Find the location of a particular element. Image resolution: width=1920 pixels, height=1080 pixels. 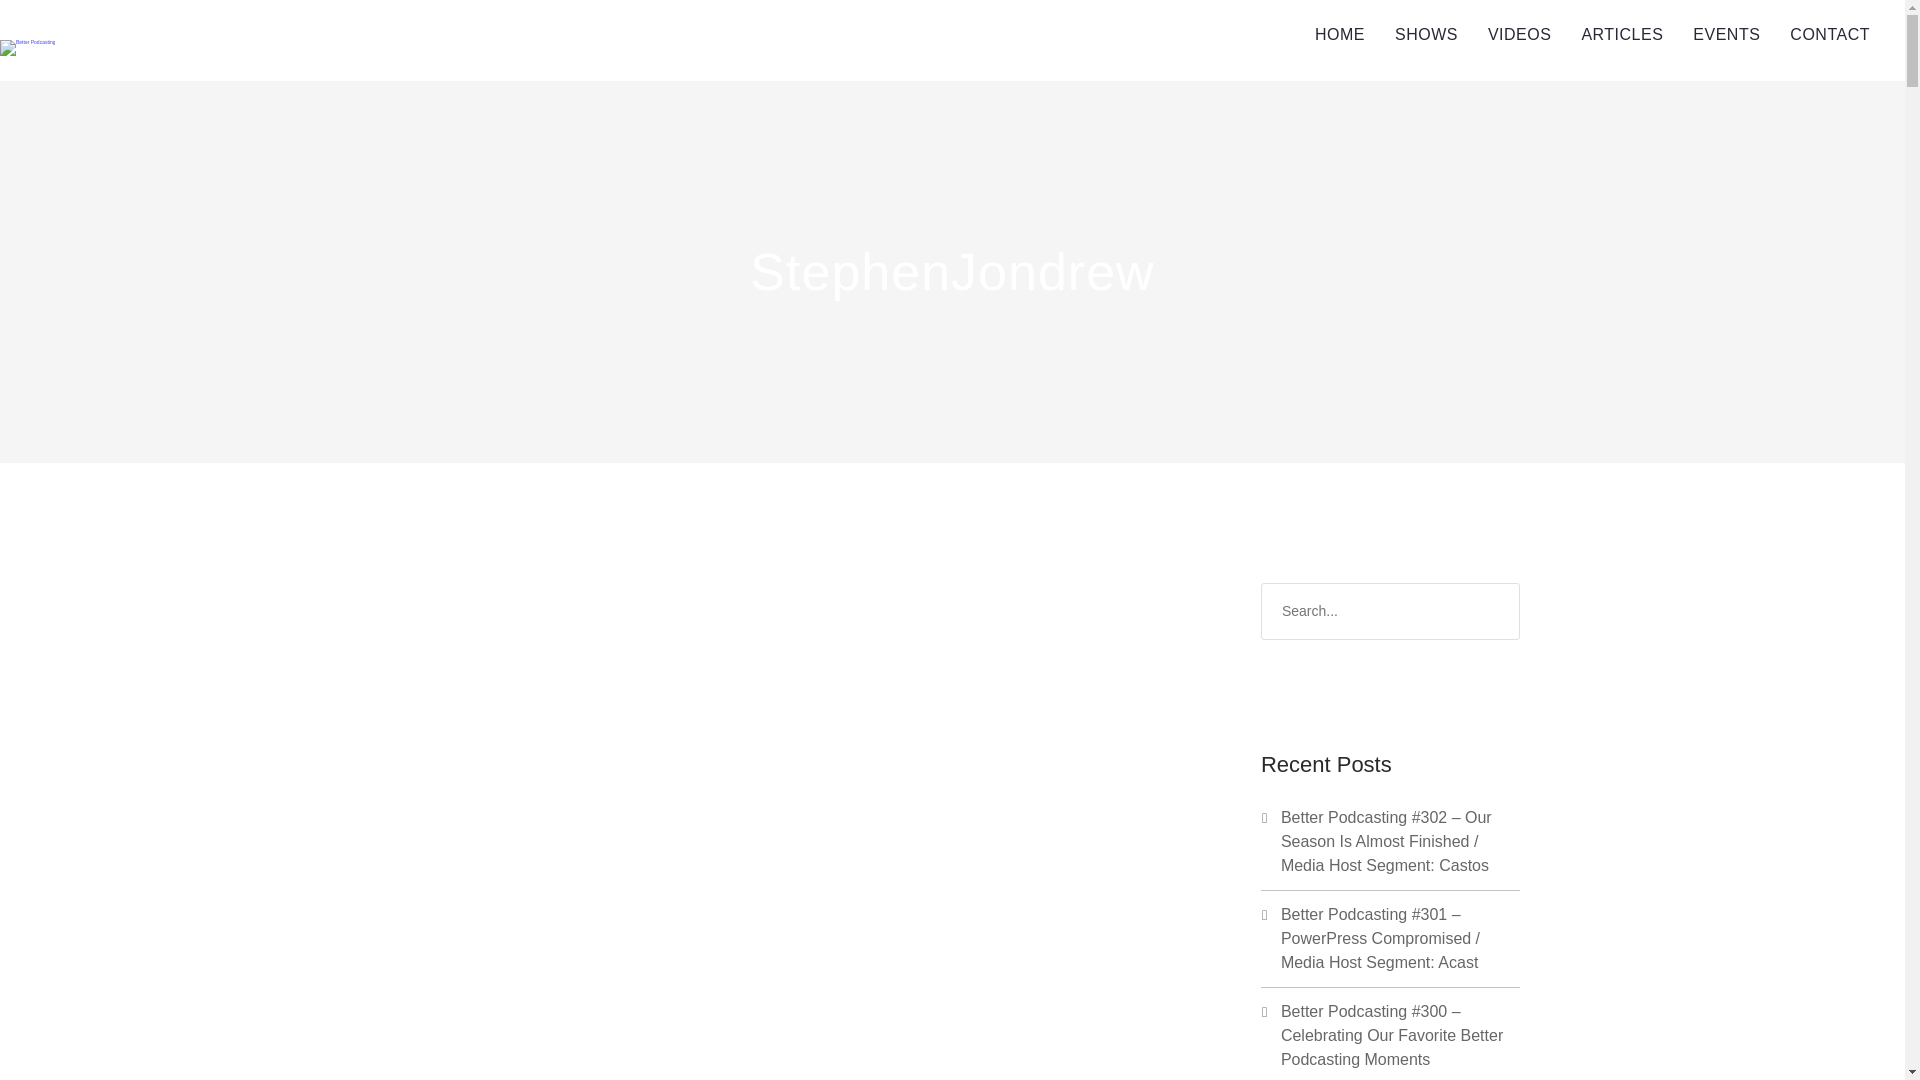

EVENTS is located at coordinates (1726, 35).